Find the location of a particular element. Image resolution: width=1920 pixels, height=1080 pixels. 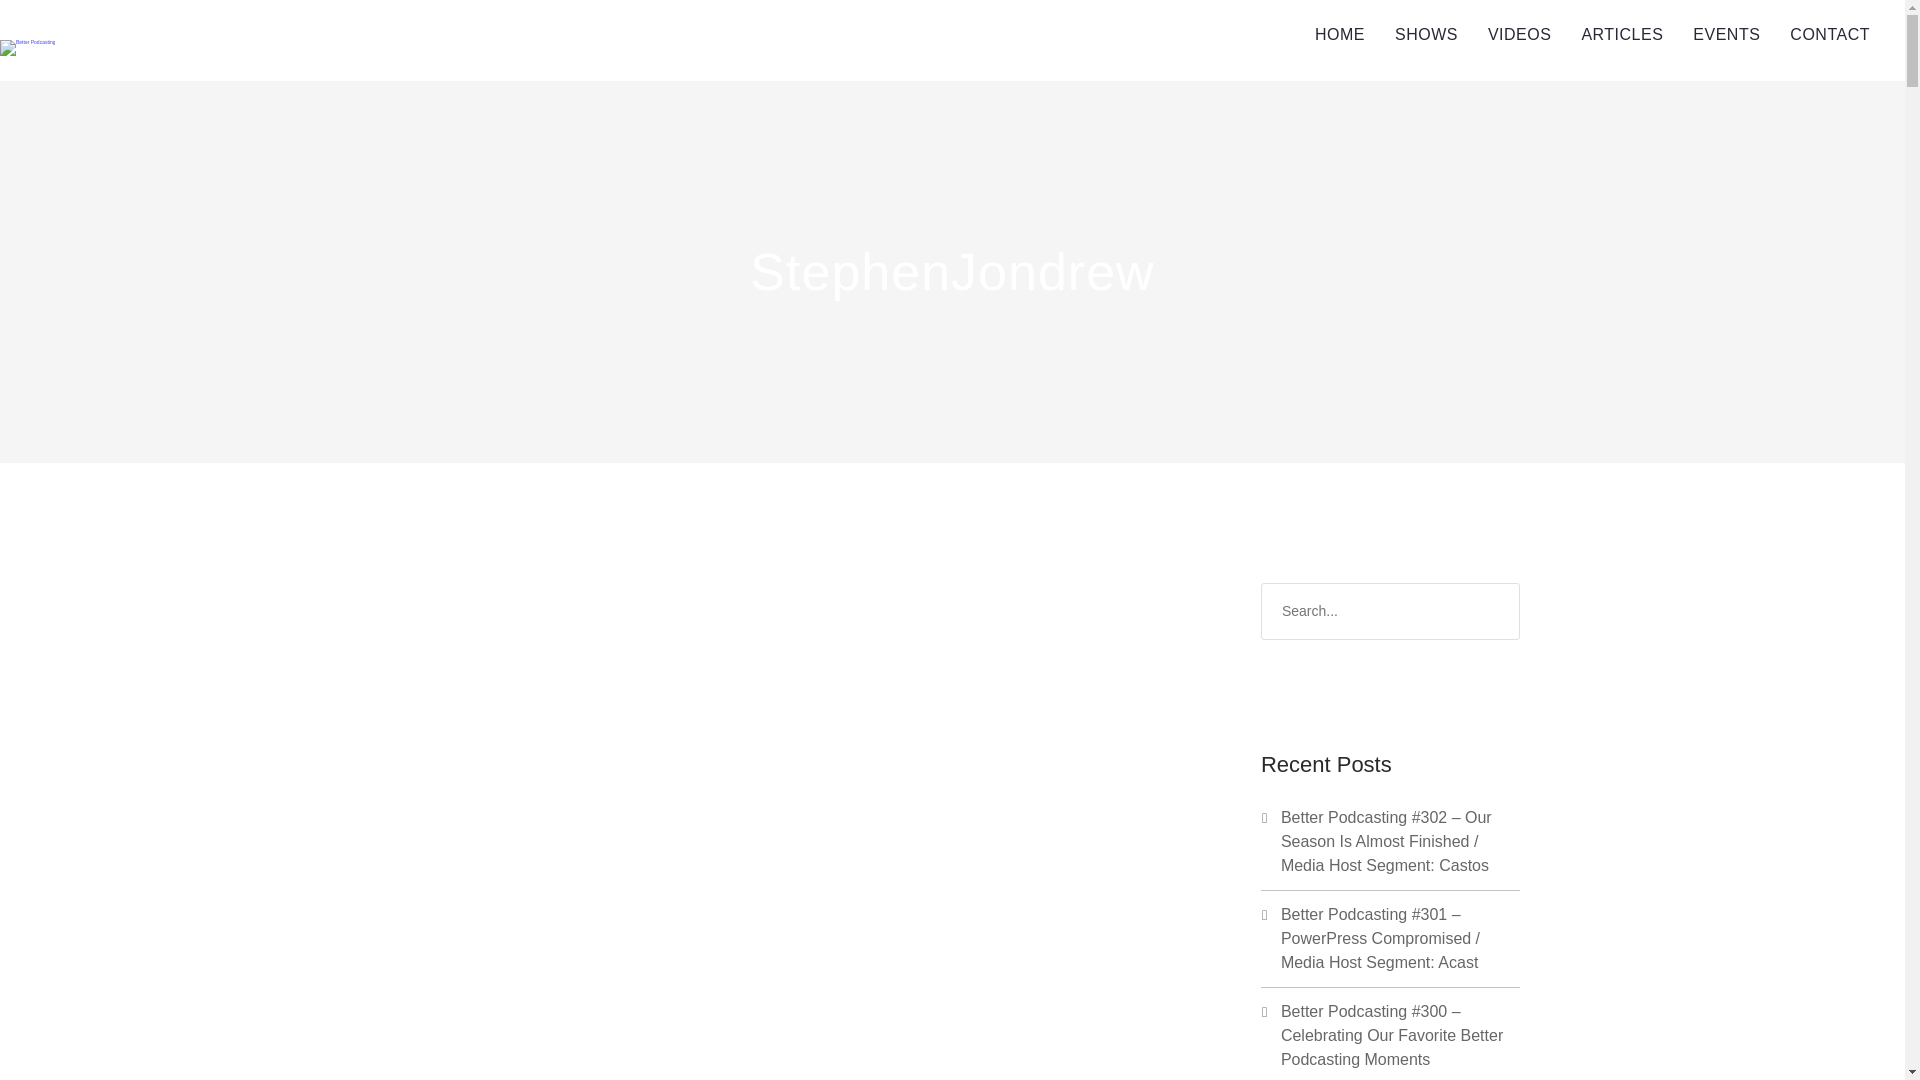

EVENTS is located at coordinates (1726, 35).